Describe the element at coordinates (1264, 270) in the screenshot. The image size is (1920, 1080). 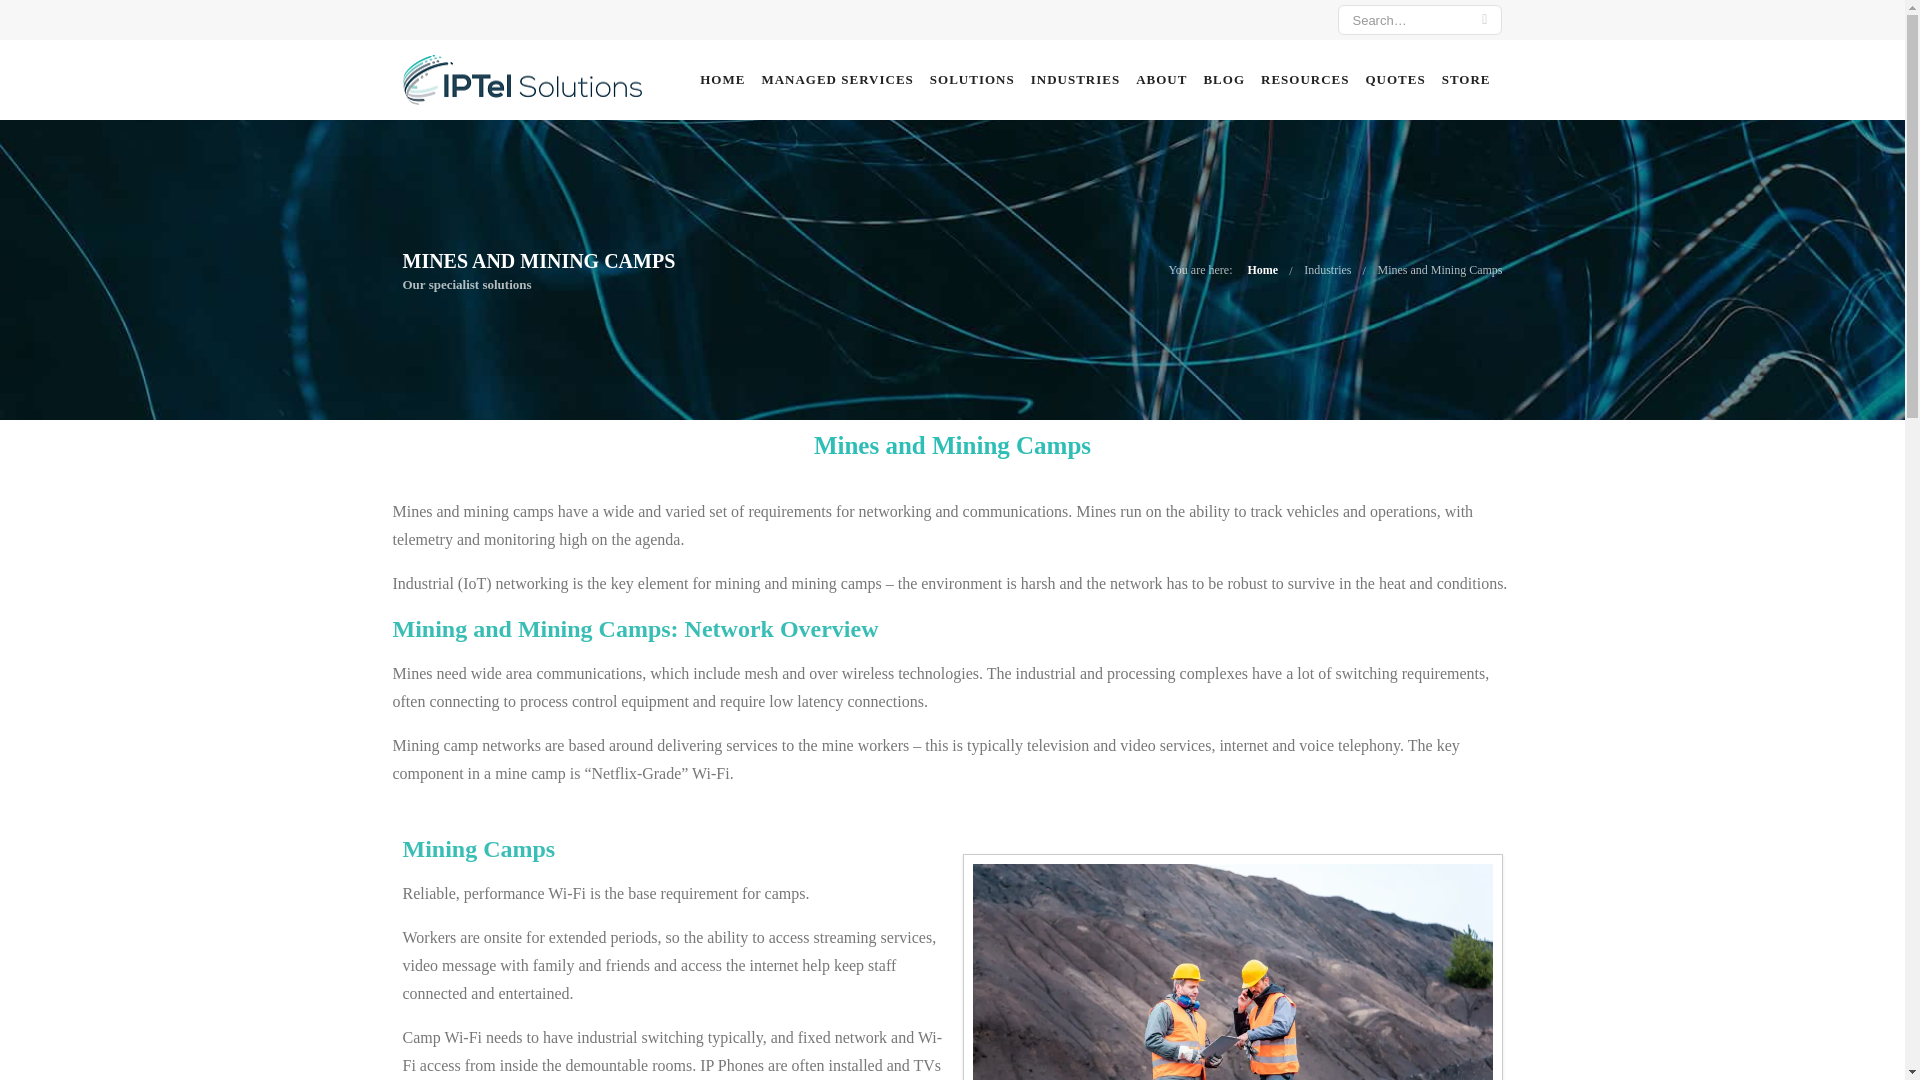
I see `Home` at that location.